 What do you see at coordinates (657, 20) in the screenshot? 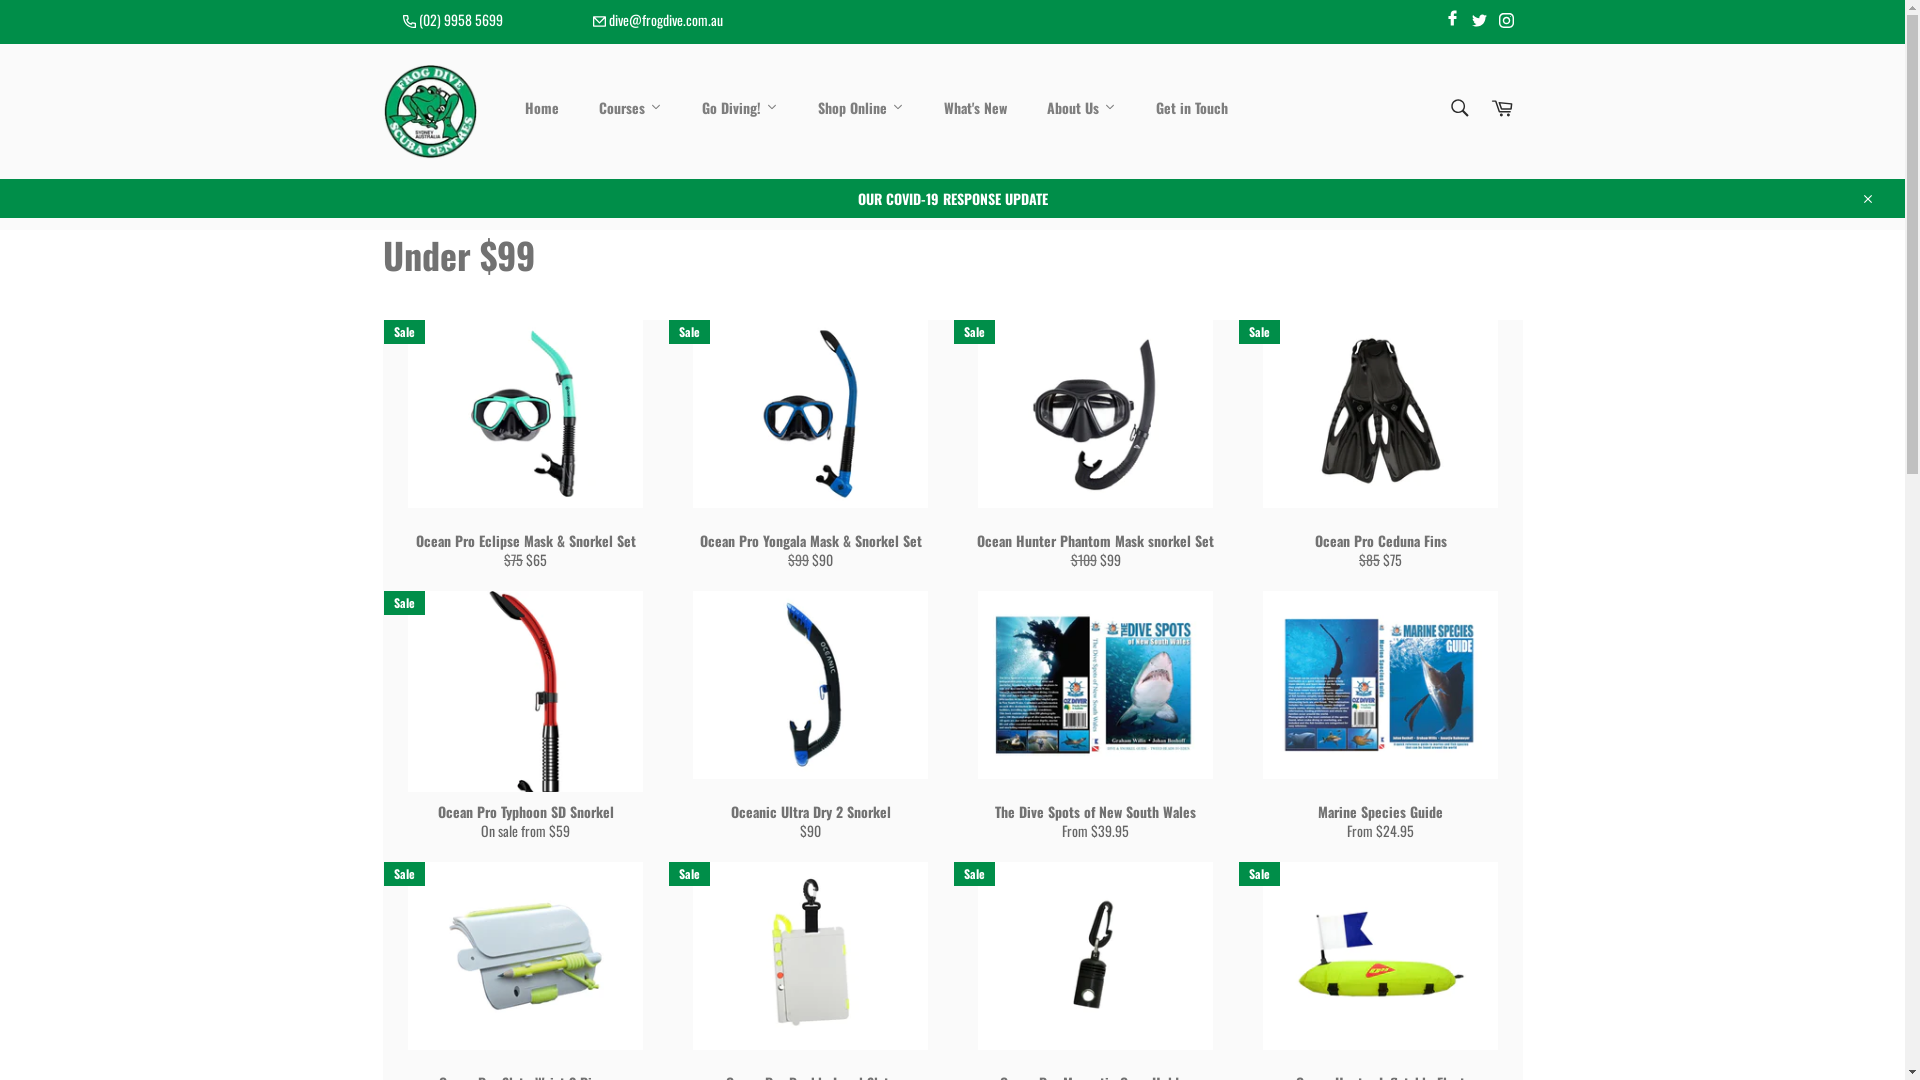
I see `dive@frogdive.com.au` at bounding box center [657, 20].